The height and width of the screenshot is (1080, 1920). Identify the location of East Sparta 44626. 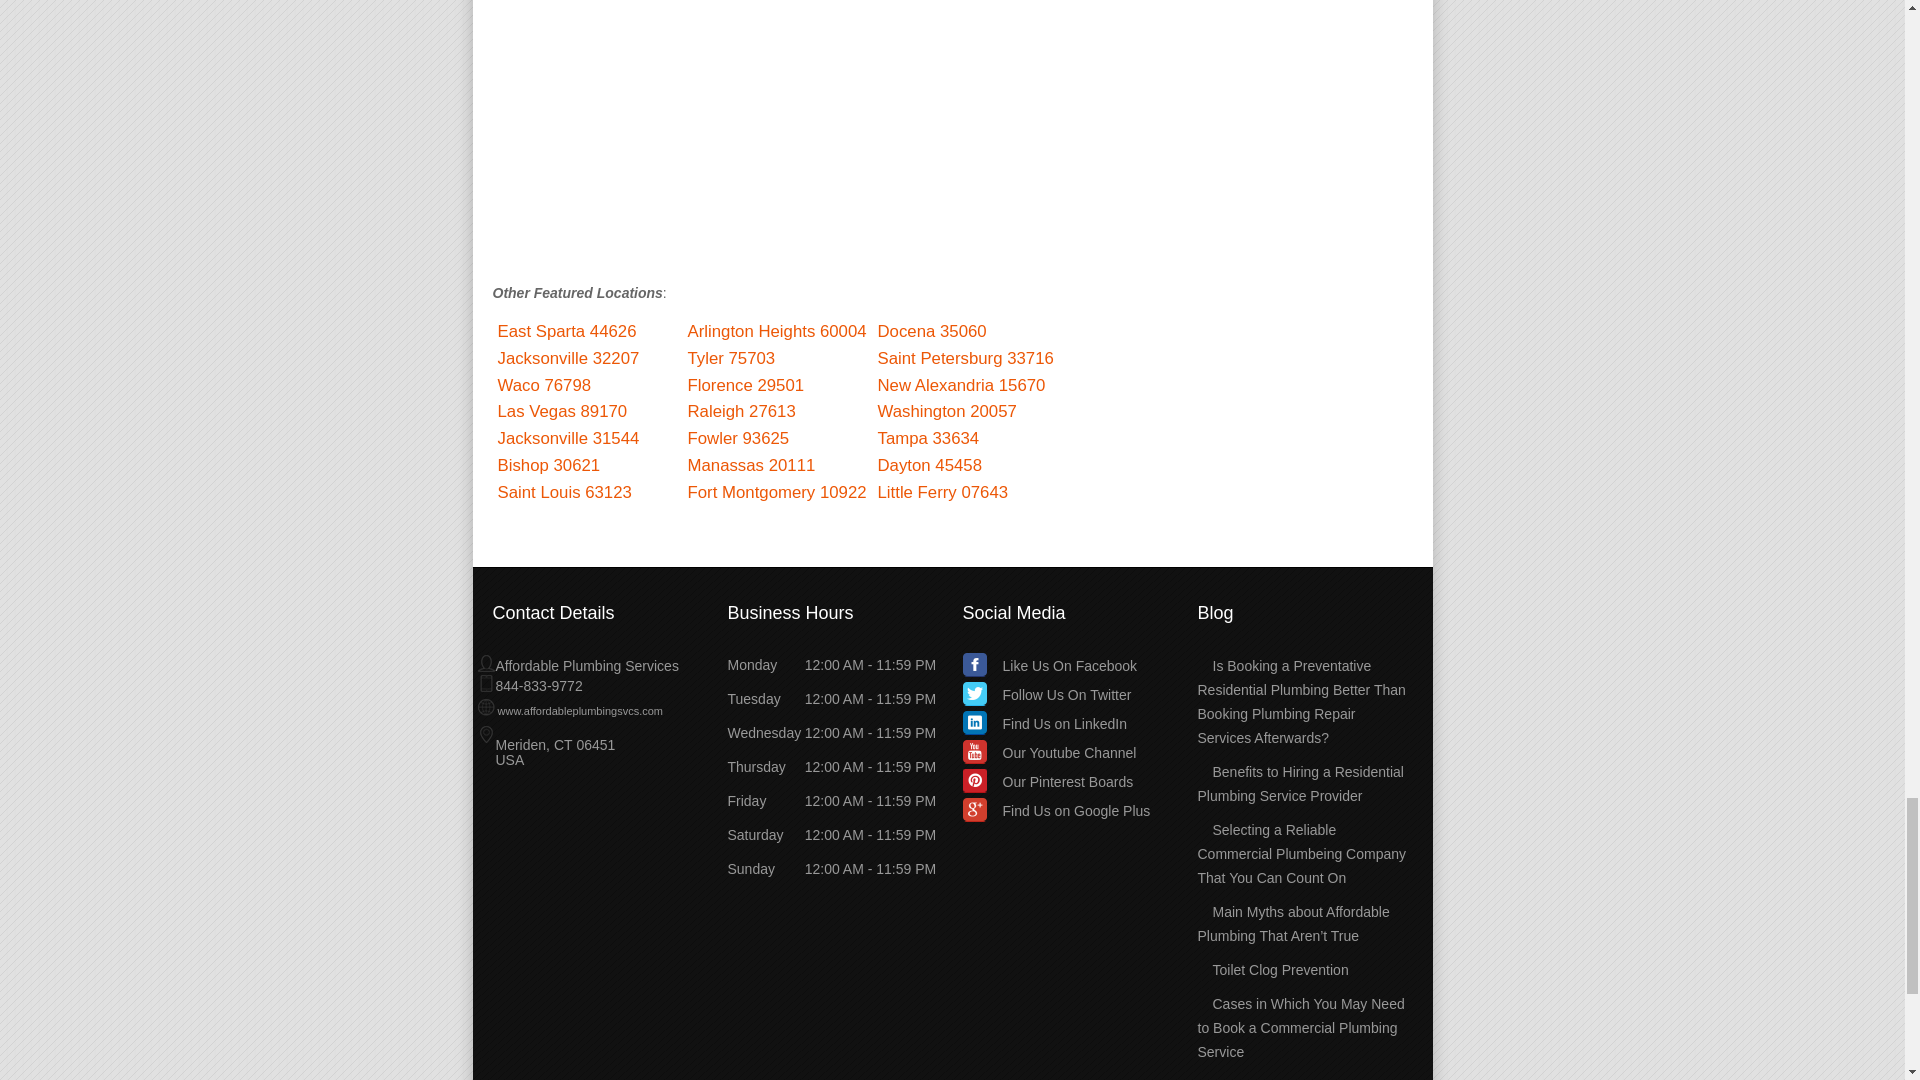
(567, 331).